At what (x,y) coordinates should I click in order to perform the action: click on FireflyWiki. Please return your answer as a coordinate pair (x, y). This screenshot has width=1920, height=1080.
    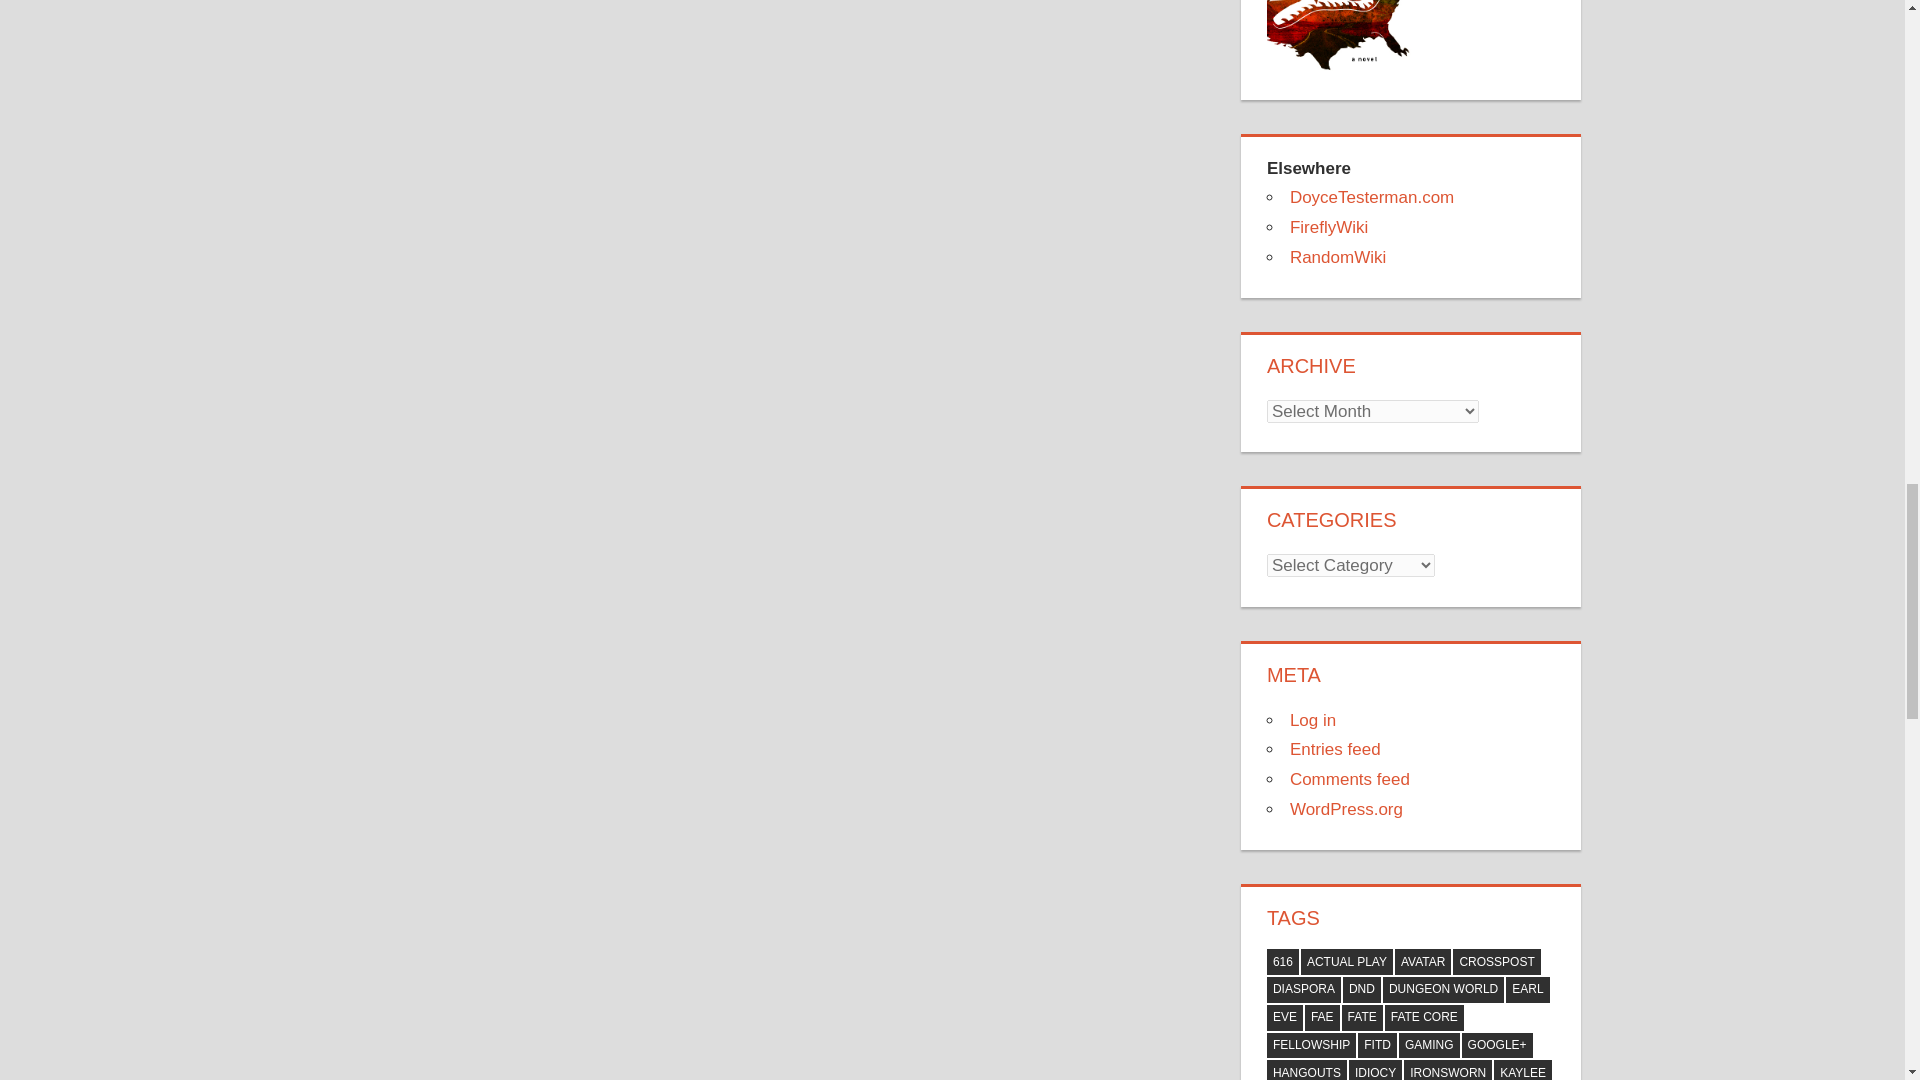
    Looking at the image, I should click on (1328, 227).